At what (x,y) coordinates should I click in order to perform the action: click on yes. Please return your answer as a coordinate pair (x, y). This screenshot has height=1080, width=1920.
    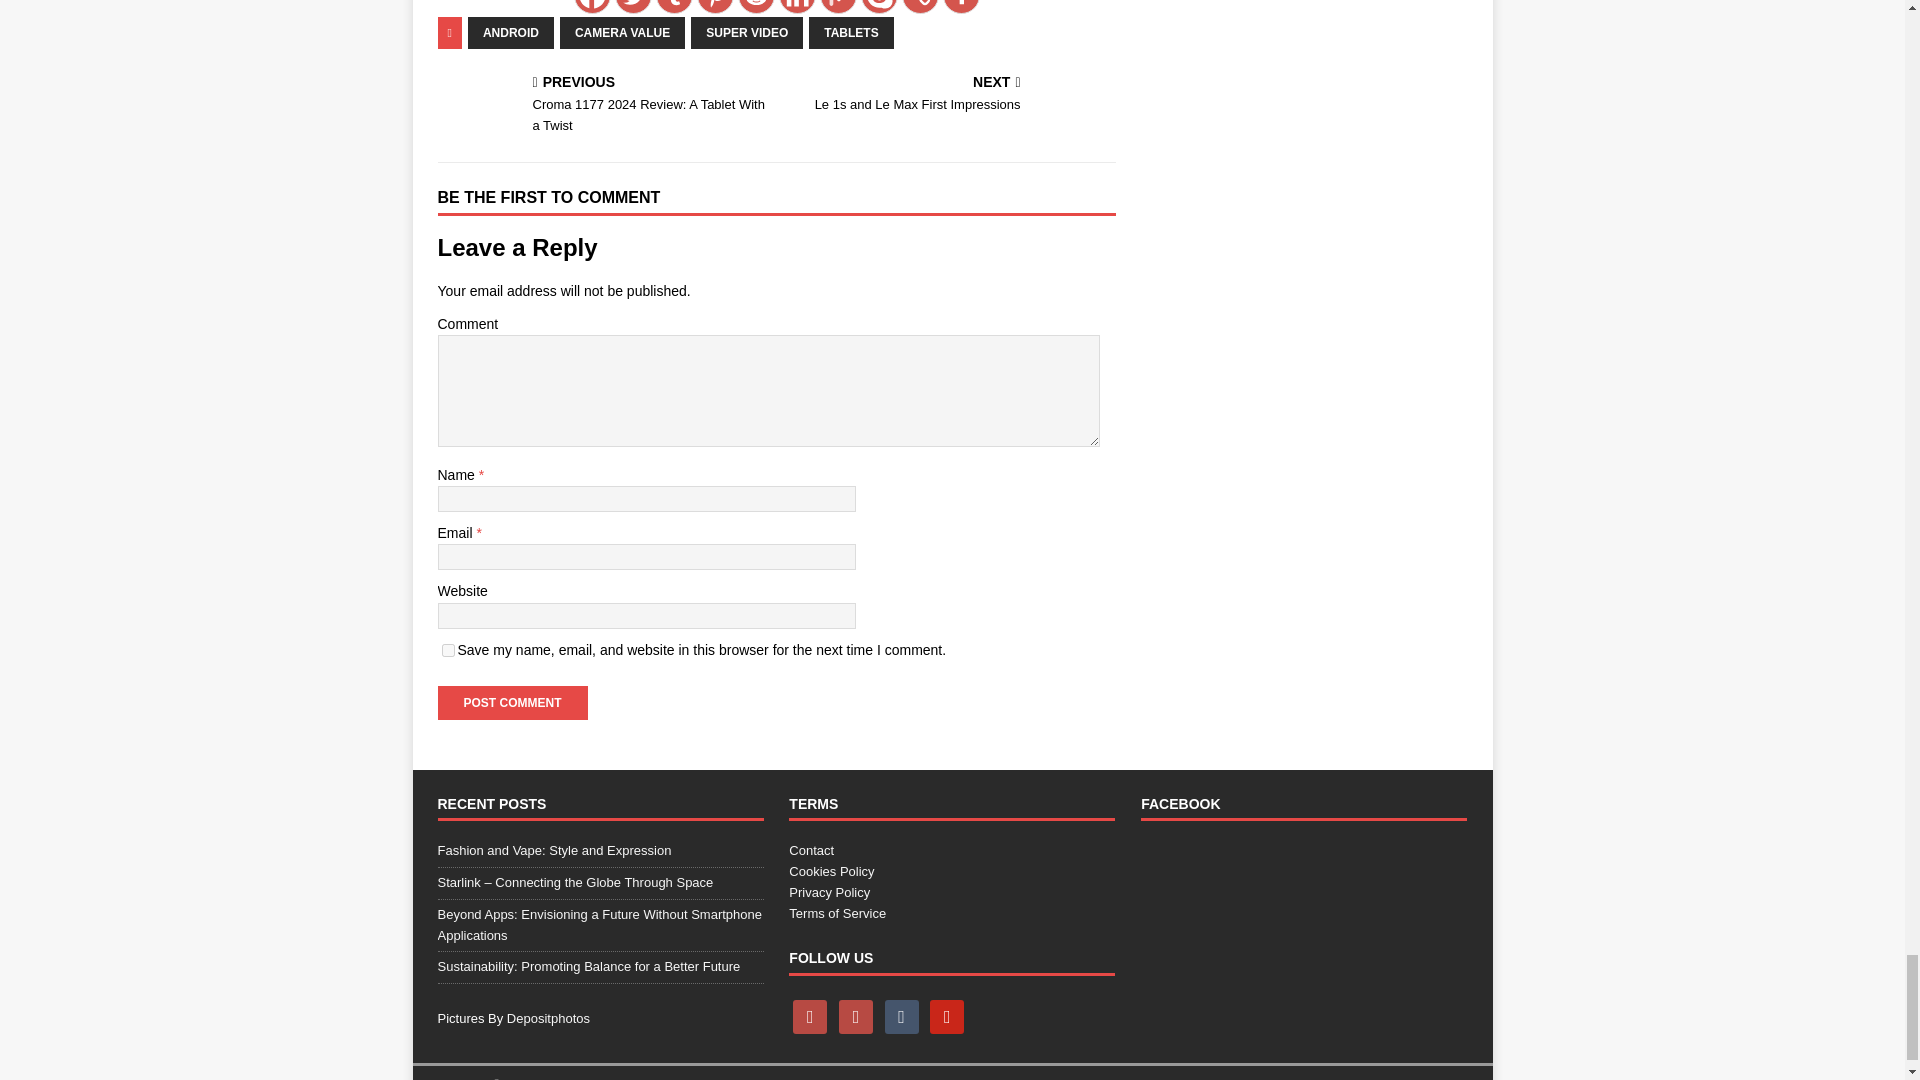
    Looking at the image, I should click on (448, 650).